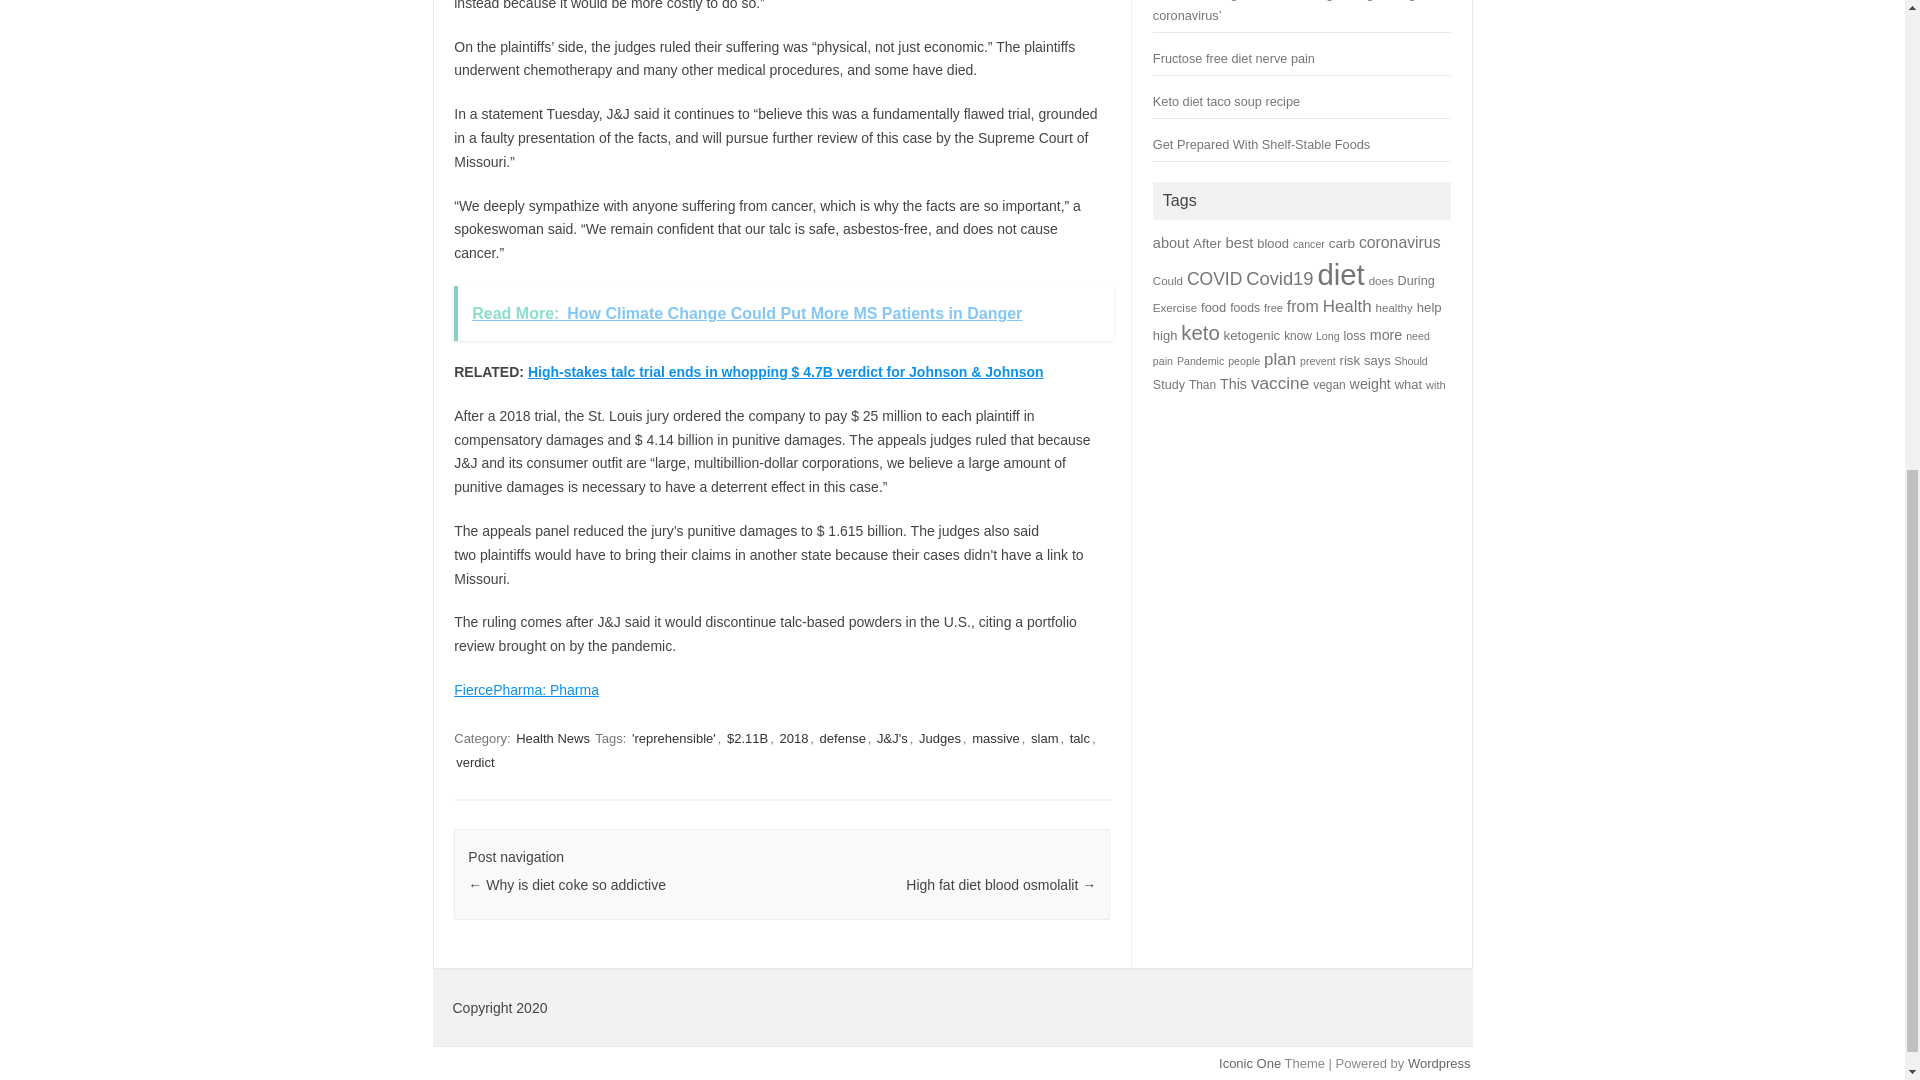  Describe the element at coordinates (794, 738) in the screenshot. I see `2018` at that location.